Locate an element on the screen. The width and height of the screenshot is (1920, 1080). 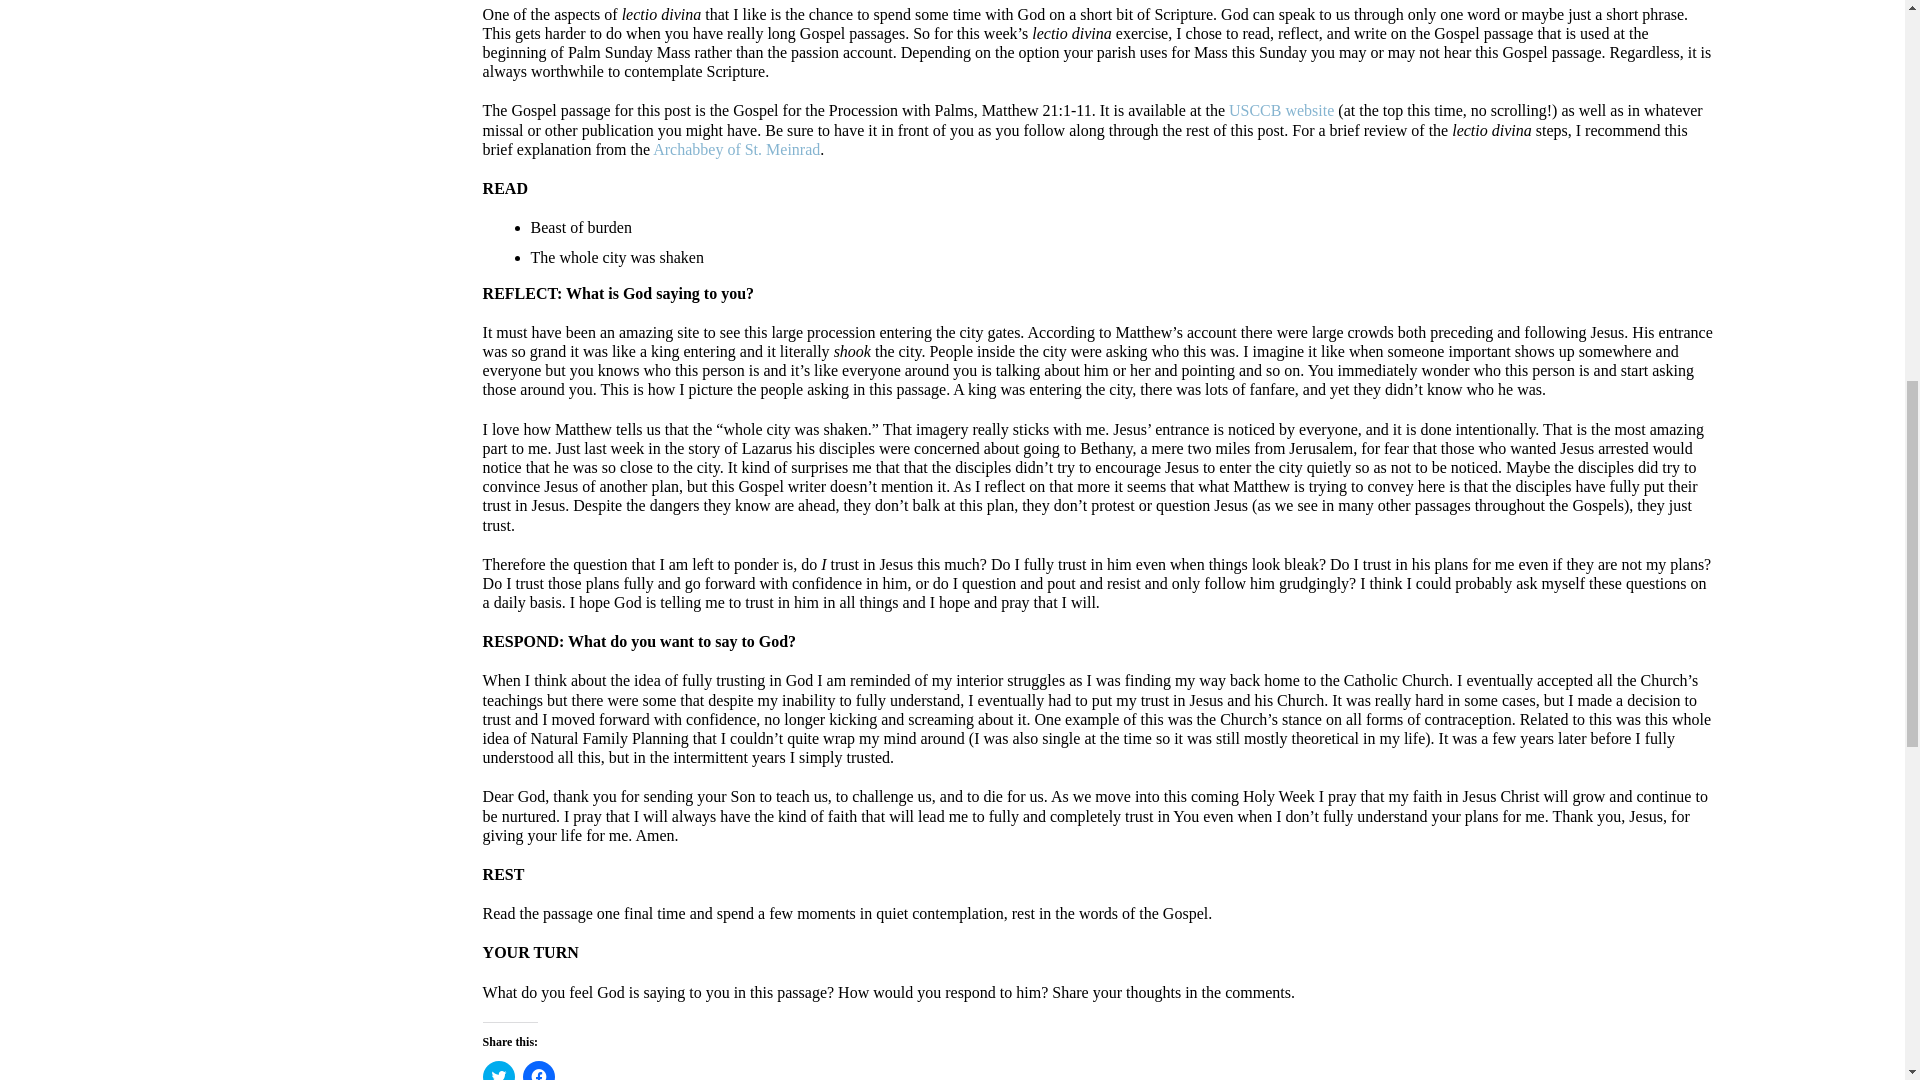
Click to share on Facebook is located at coordinates (538, 1070).